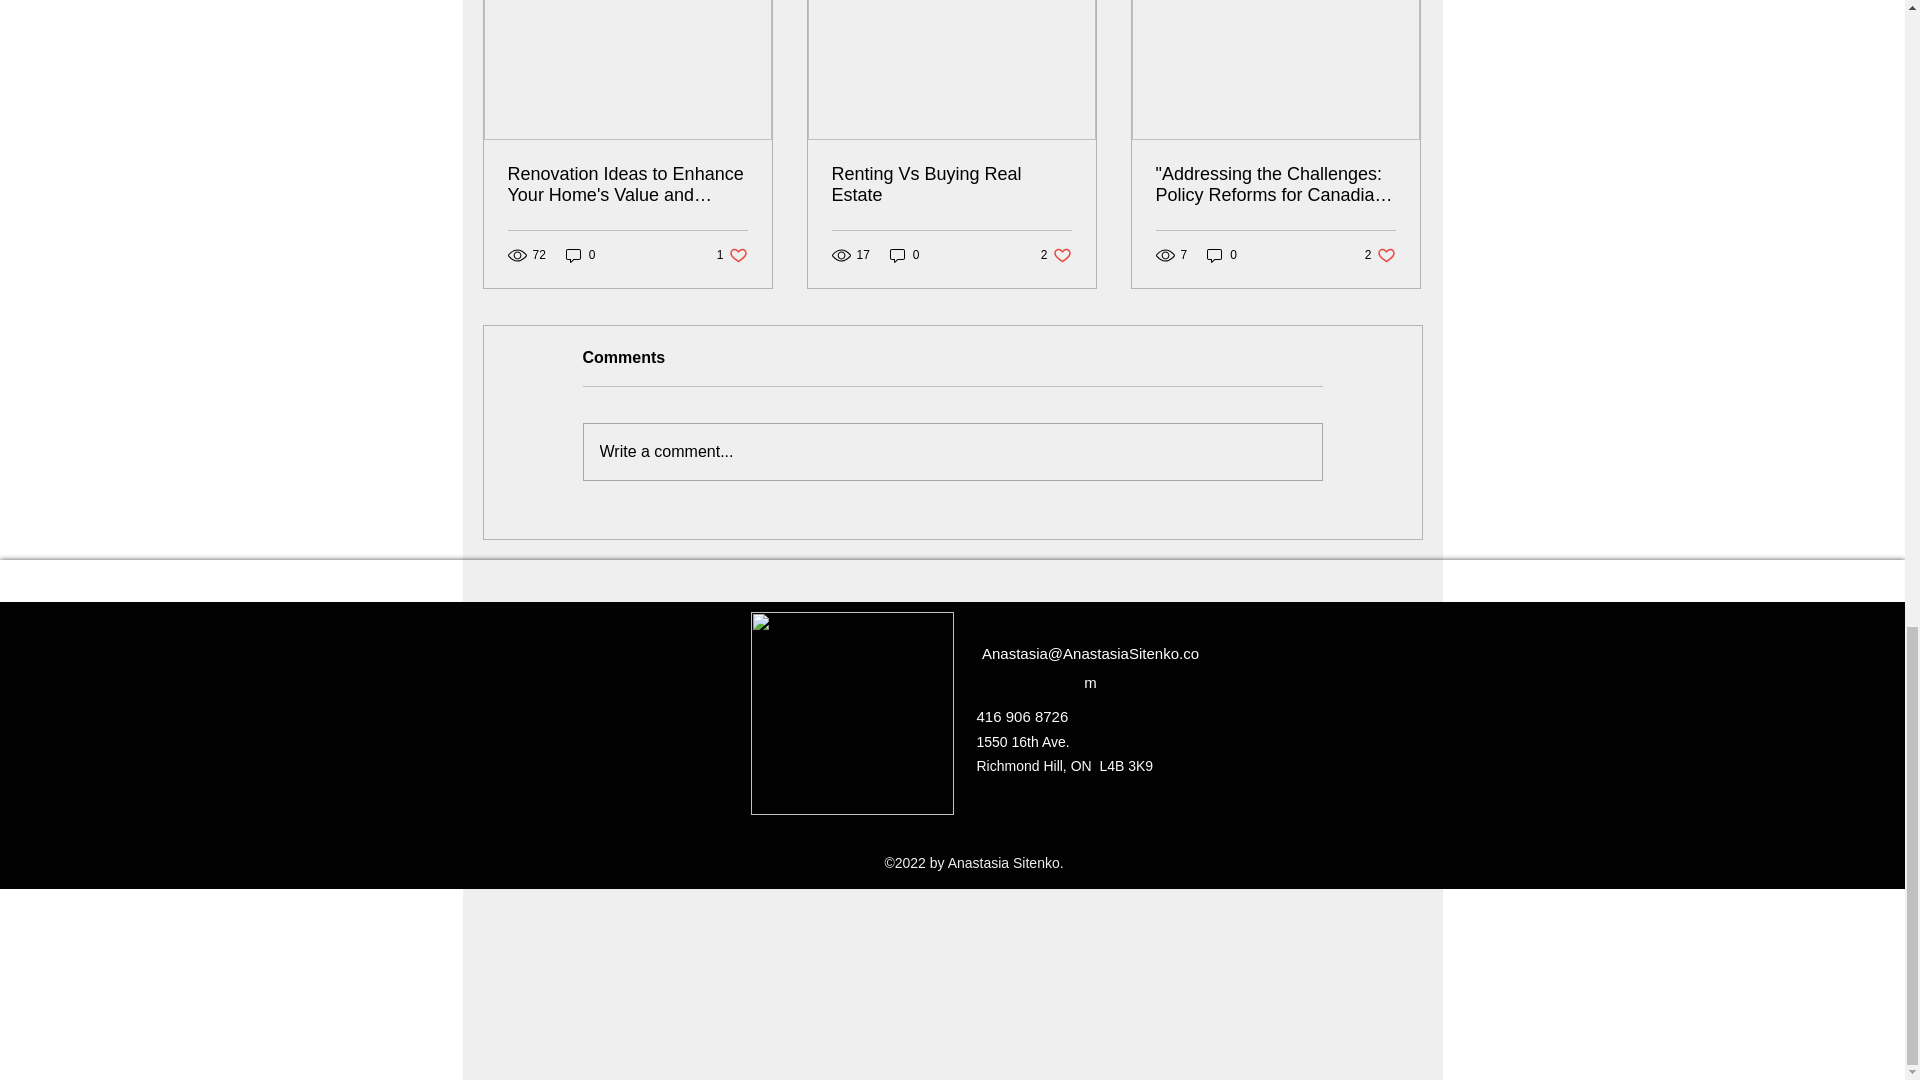 This screenshot has width=1920, height=1080. Describe the element at coordinates (951, 185) in the screenshot. I see `Renting Vs Buying Real Estate` at that location.